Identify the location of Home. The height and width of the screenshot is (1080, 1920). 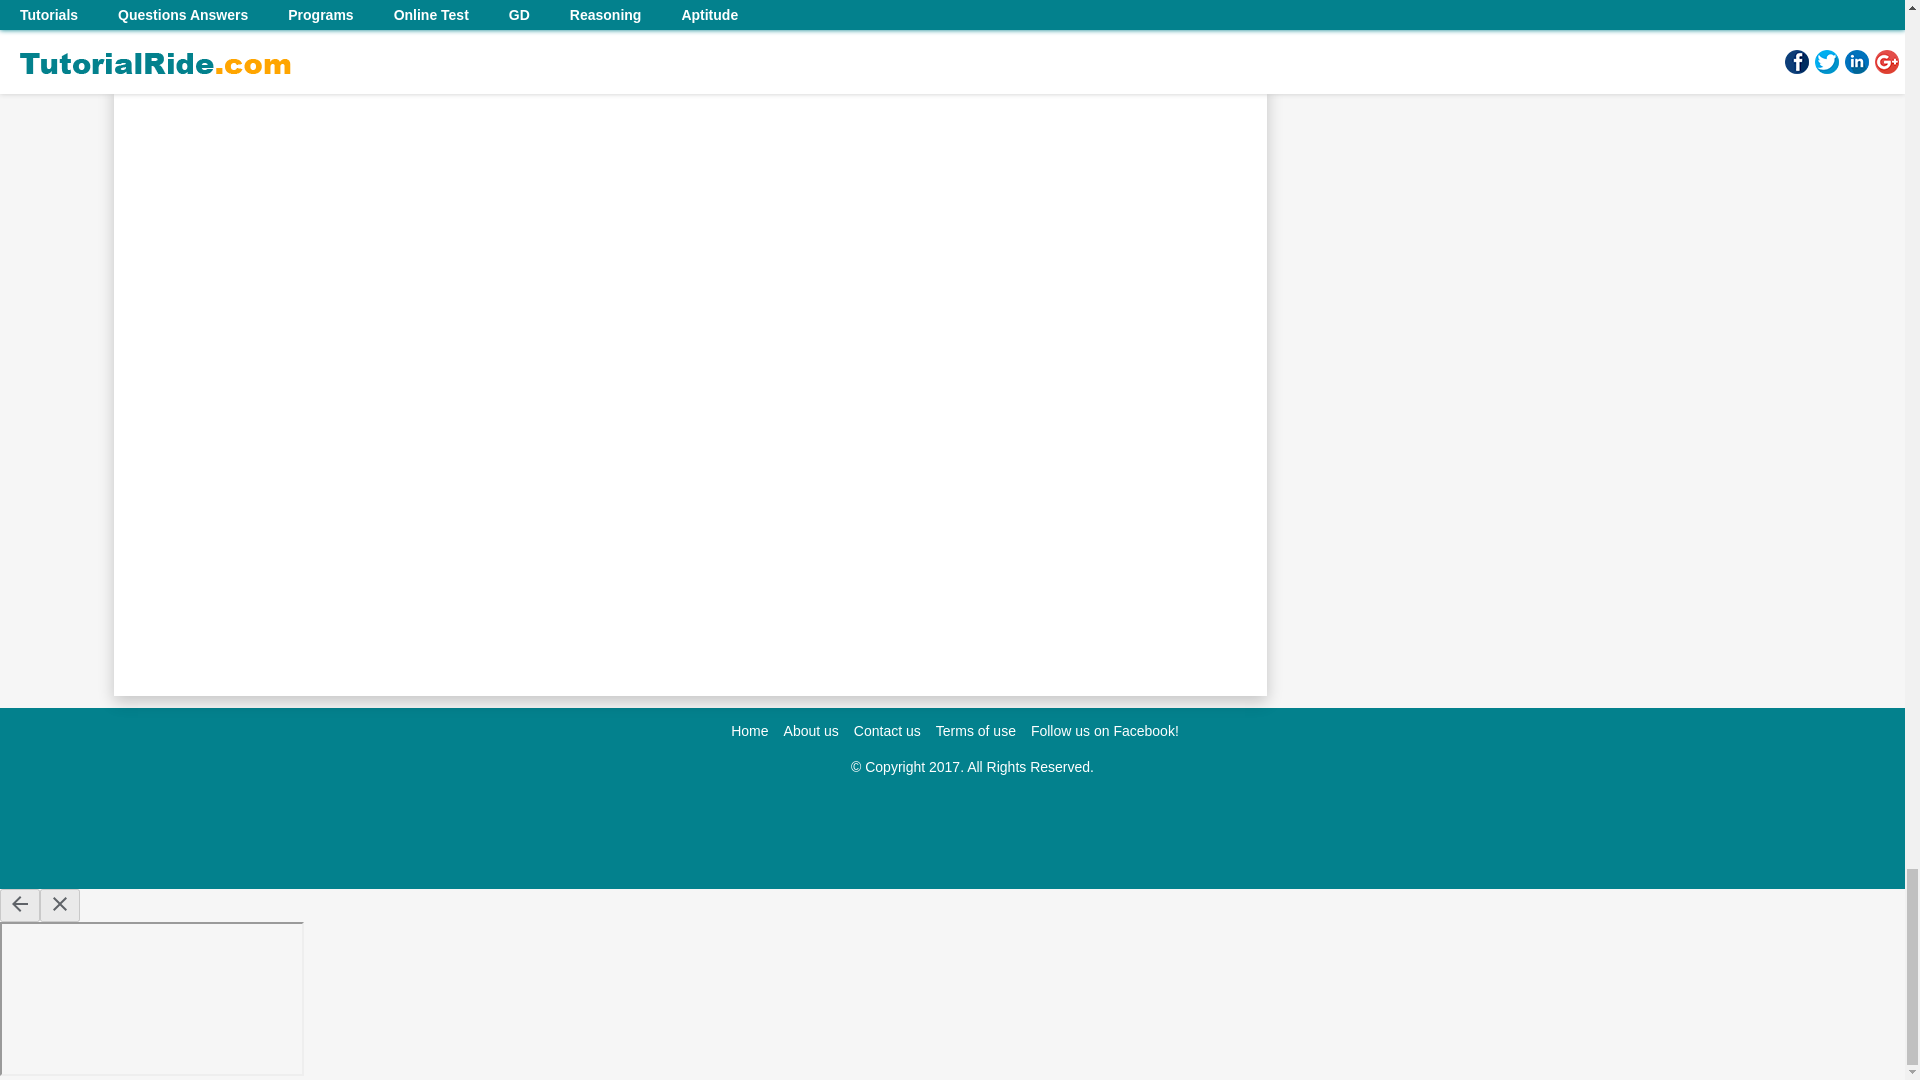
(750, 730).